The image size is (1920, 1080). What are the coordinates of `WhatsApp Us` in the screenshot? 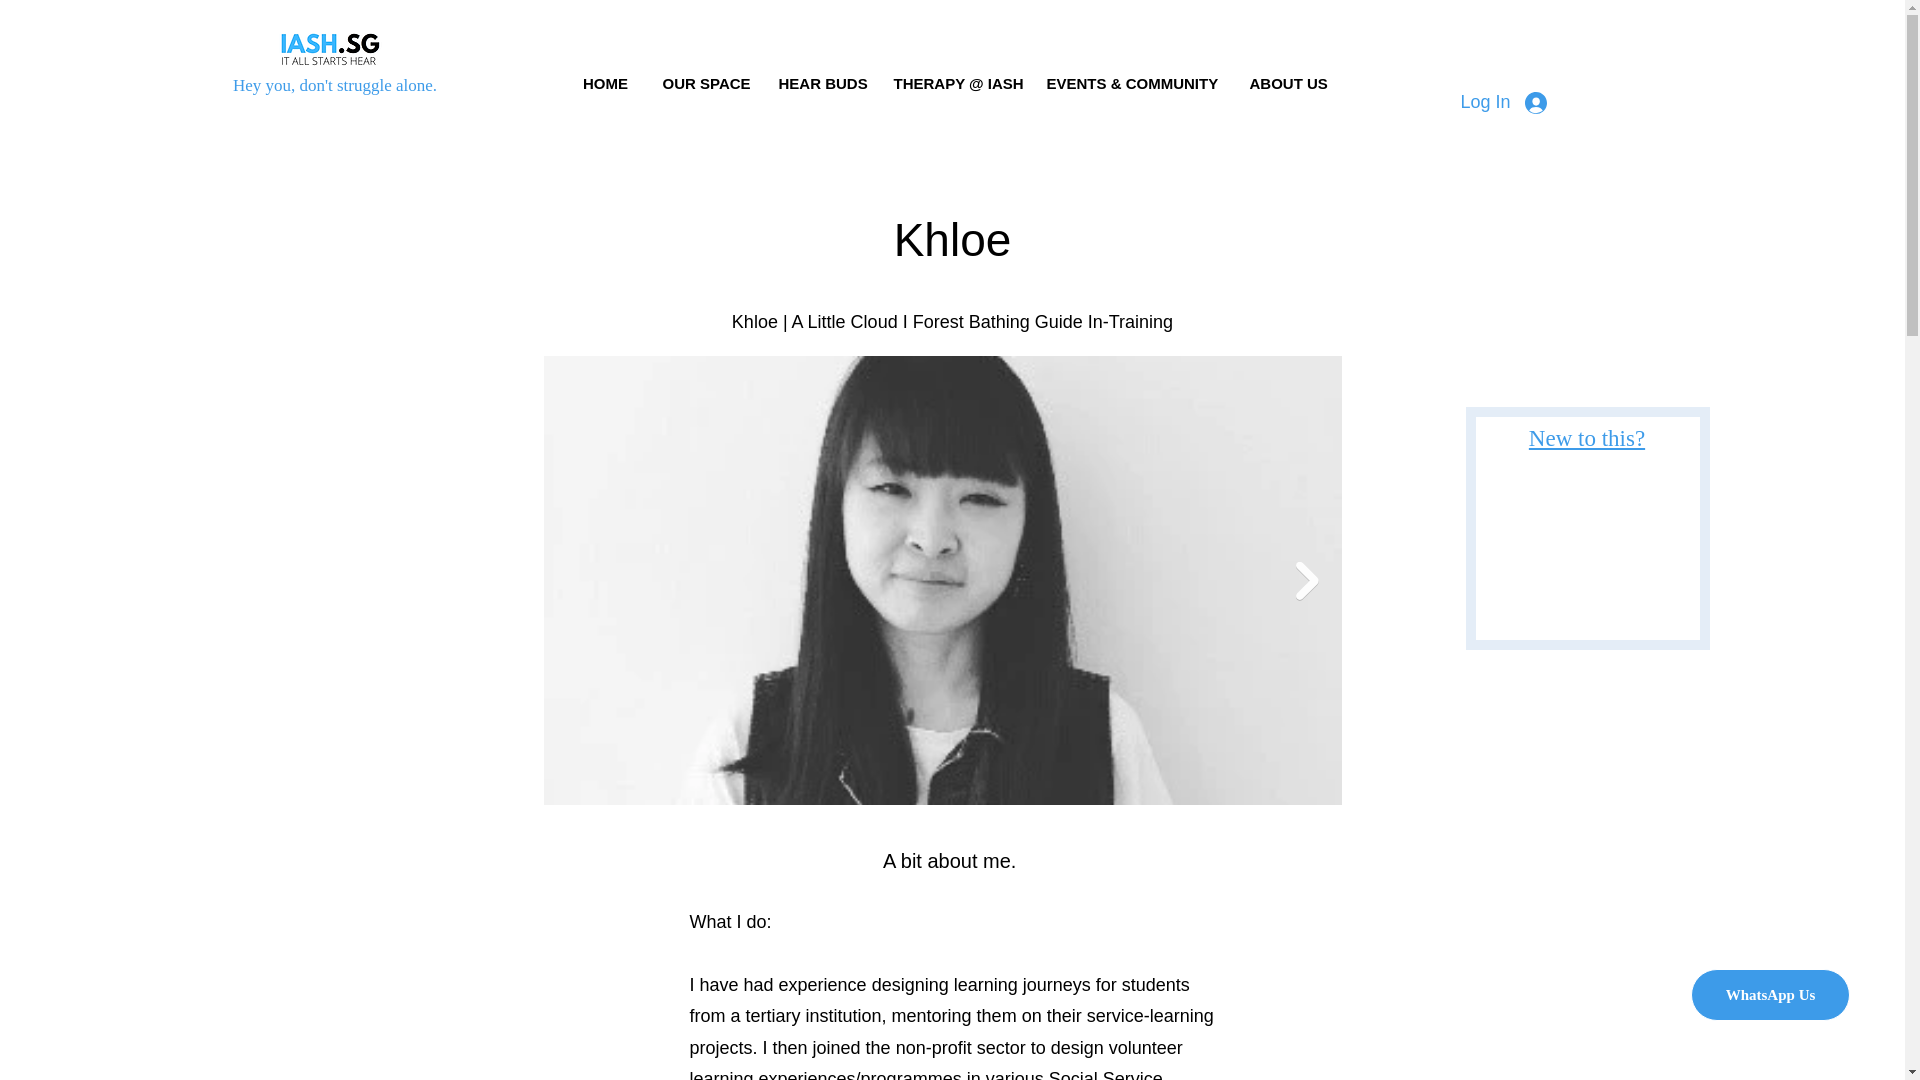 It's located at (1770, 994).